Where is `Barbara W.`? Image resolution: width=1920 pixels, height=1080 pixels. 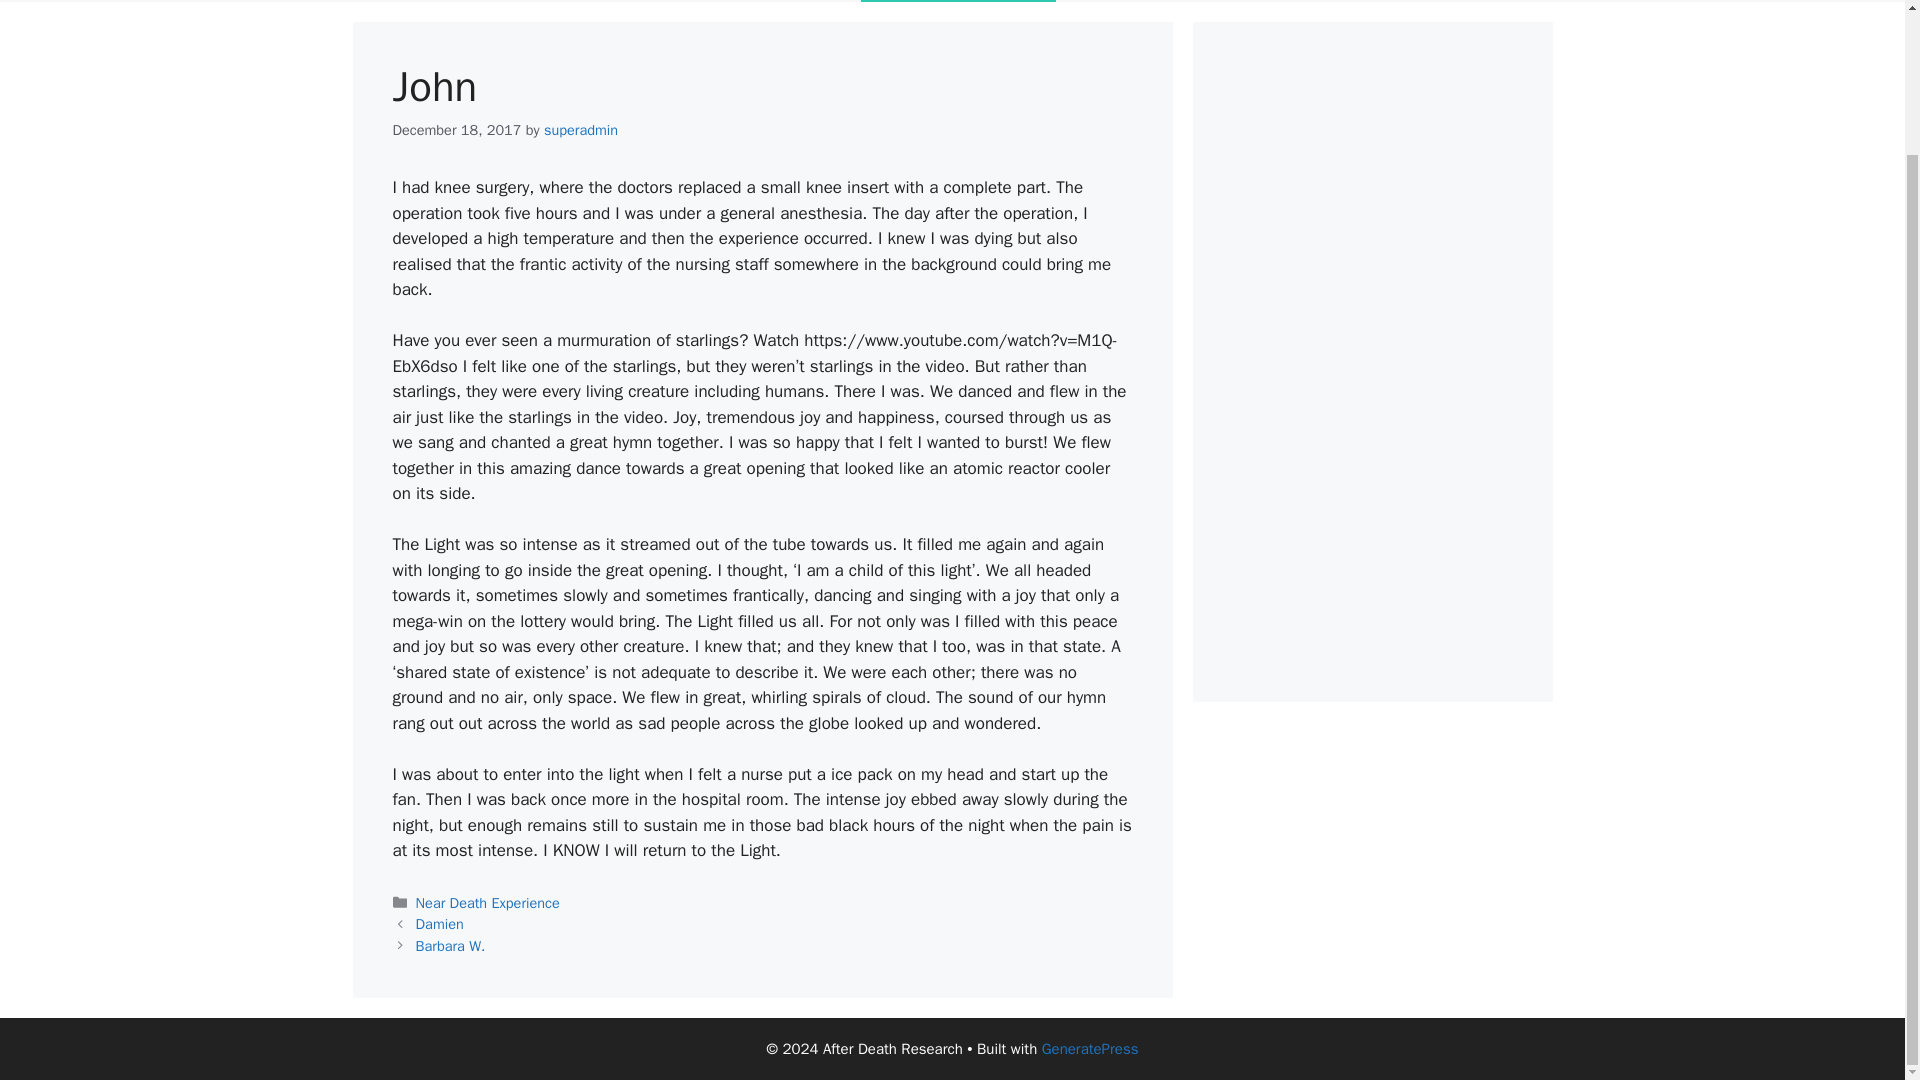 Barbara W. is located at coordinates (450, 946).